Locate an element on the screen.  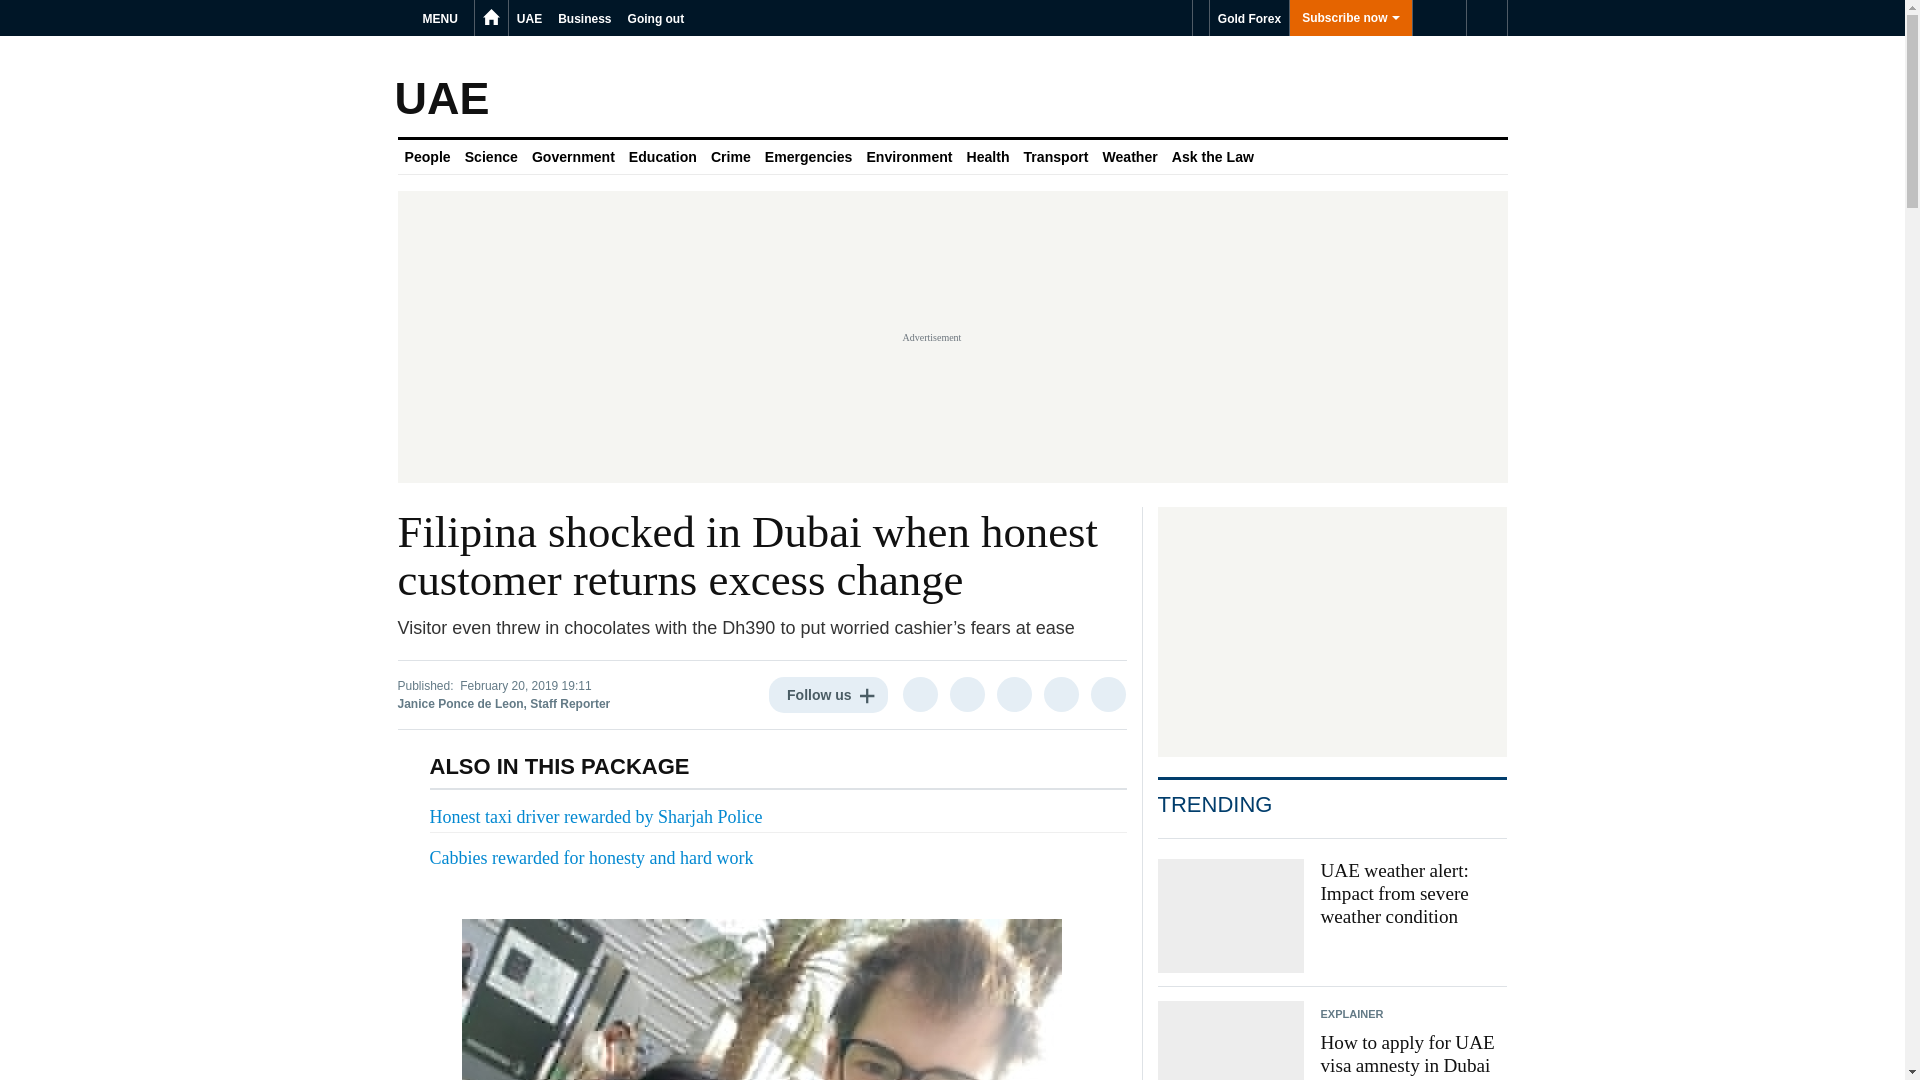
Business is located at coordinates (584, 18).